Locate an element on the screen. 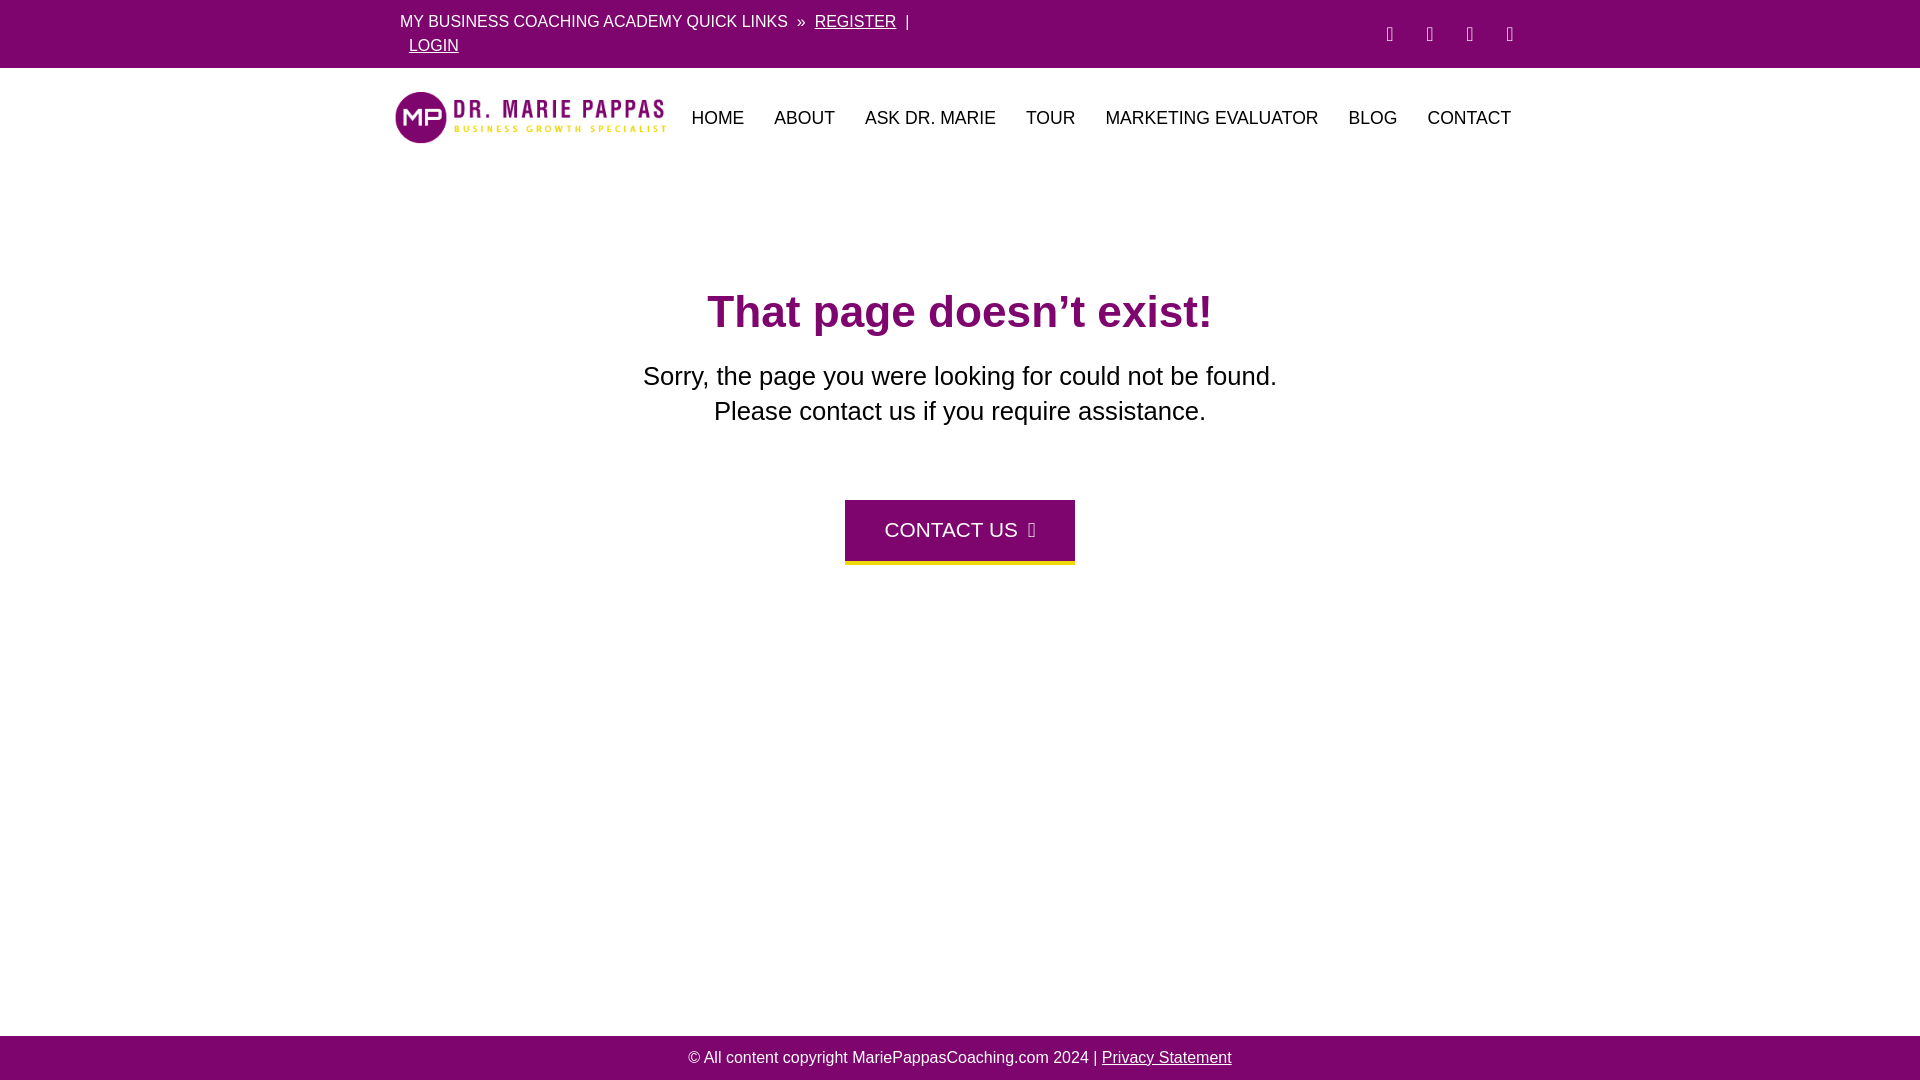 This screenshot has height=1080, width=1920. TOUR is located at coordinates (1050, 118).